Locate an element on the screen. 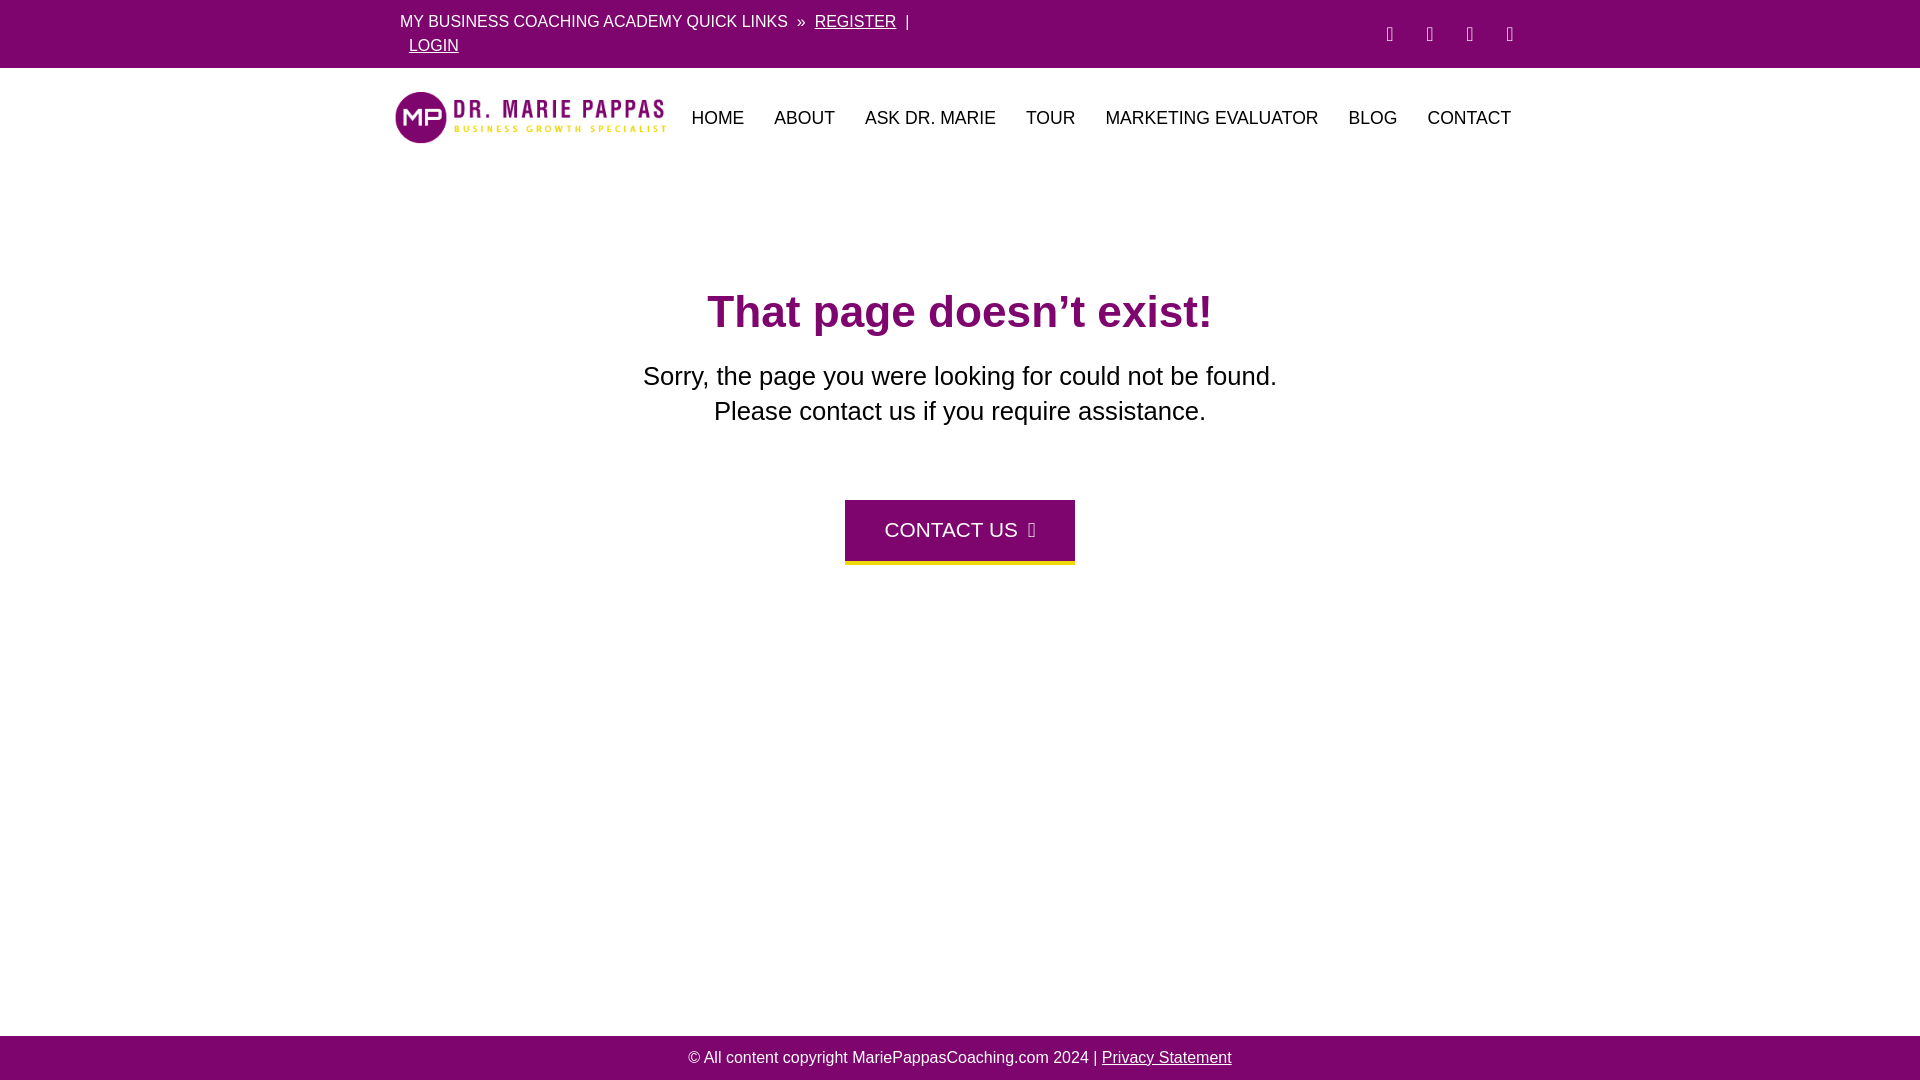 This screenshot has height=1080, width=1920. TOUR is located at coordinates (1050, 118).